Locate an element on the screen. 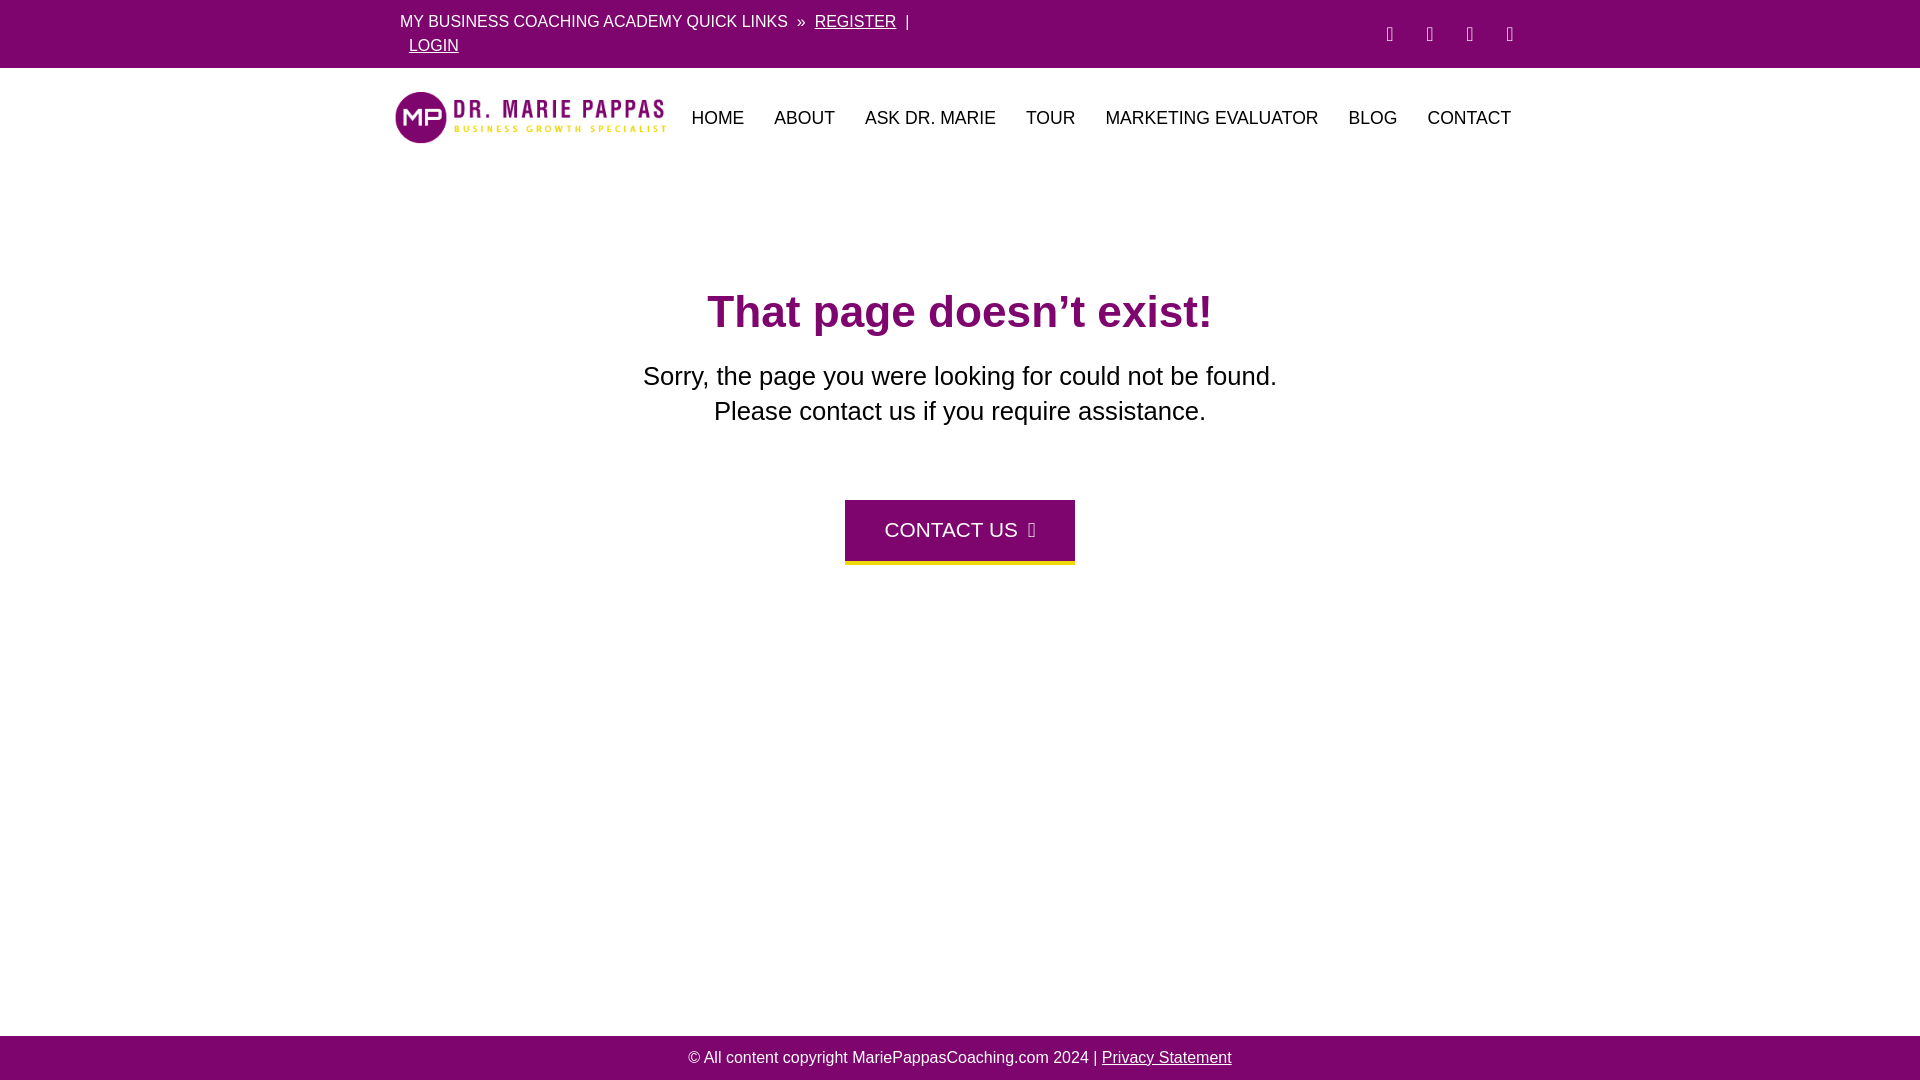 This screenshot has height=1080, width=1920. TOUR is located at coordinates (1050, 118).